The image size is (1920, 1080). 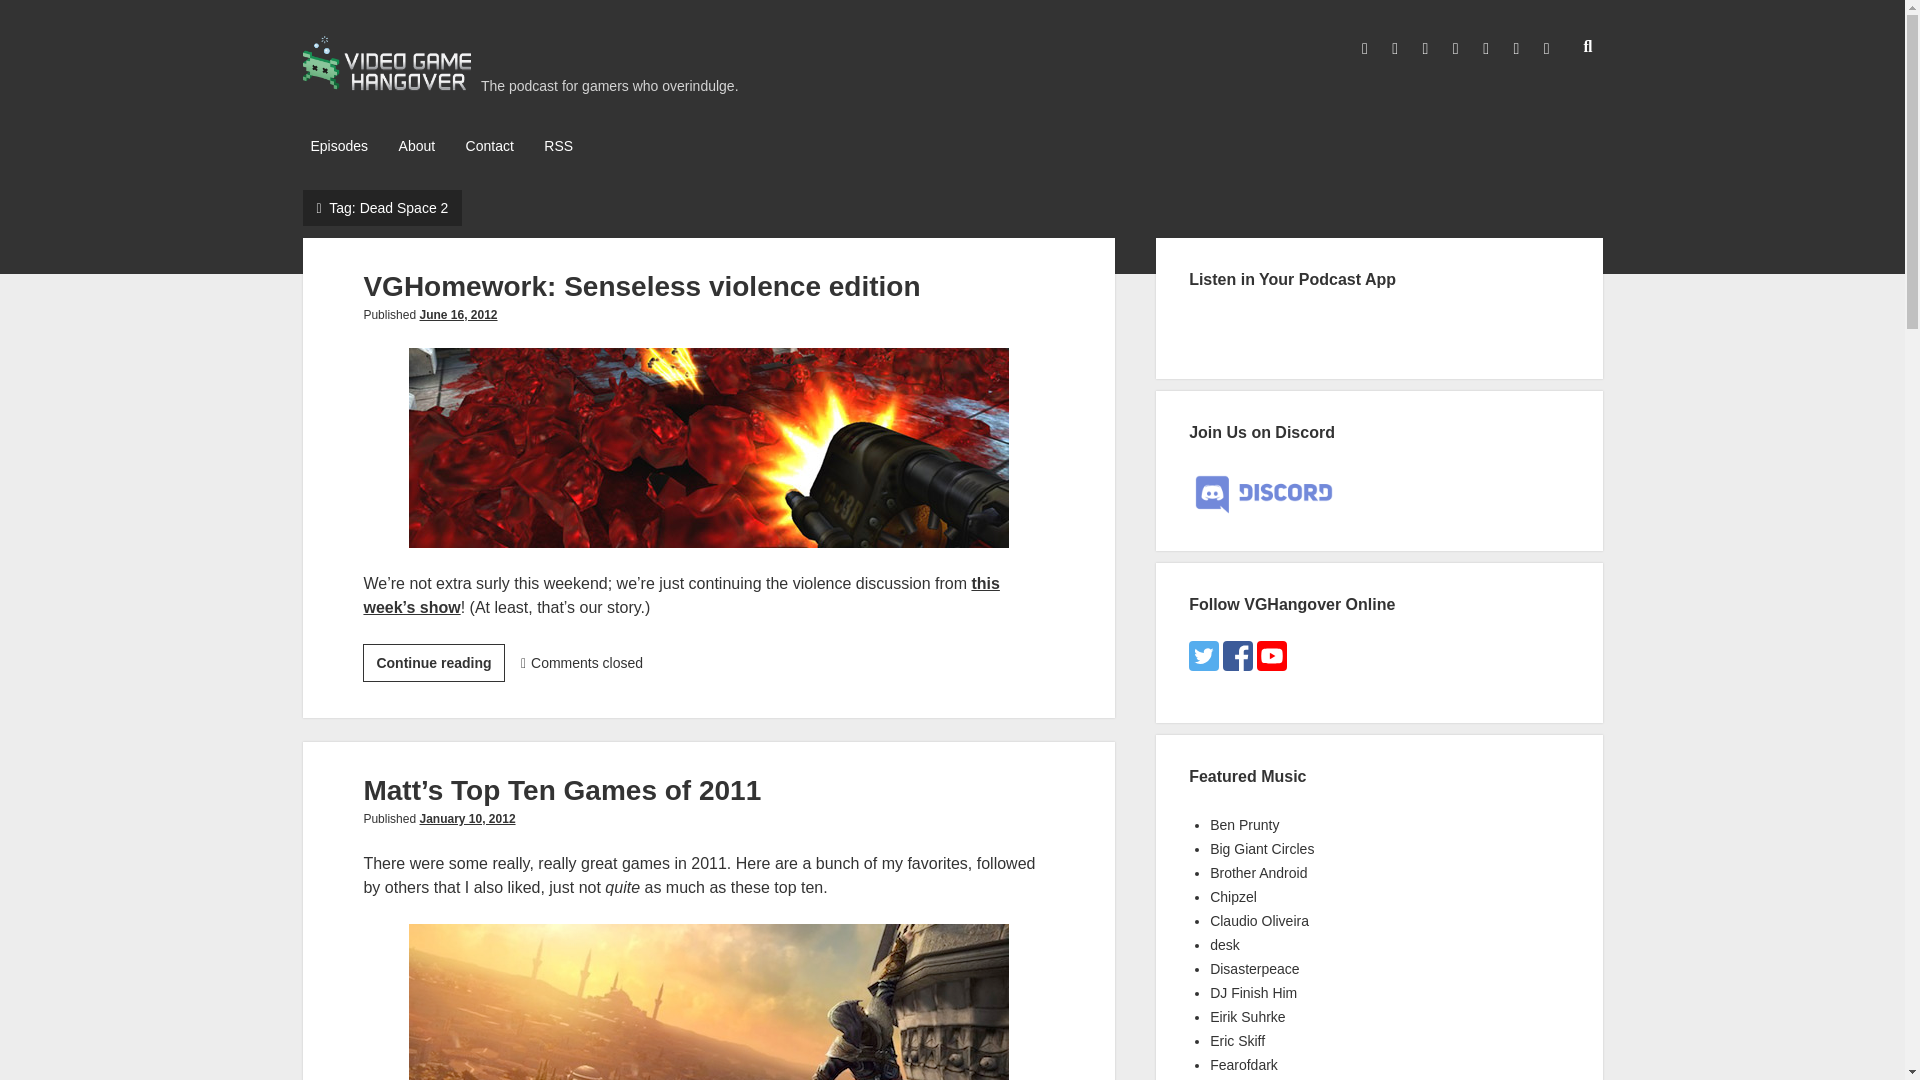 What do you see at coordinates (558, 146) in the screenshot?
I see `VGHomework: Senseless violence edition` at bounding box center [558, 146].